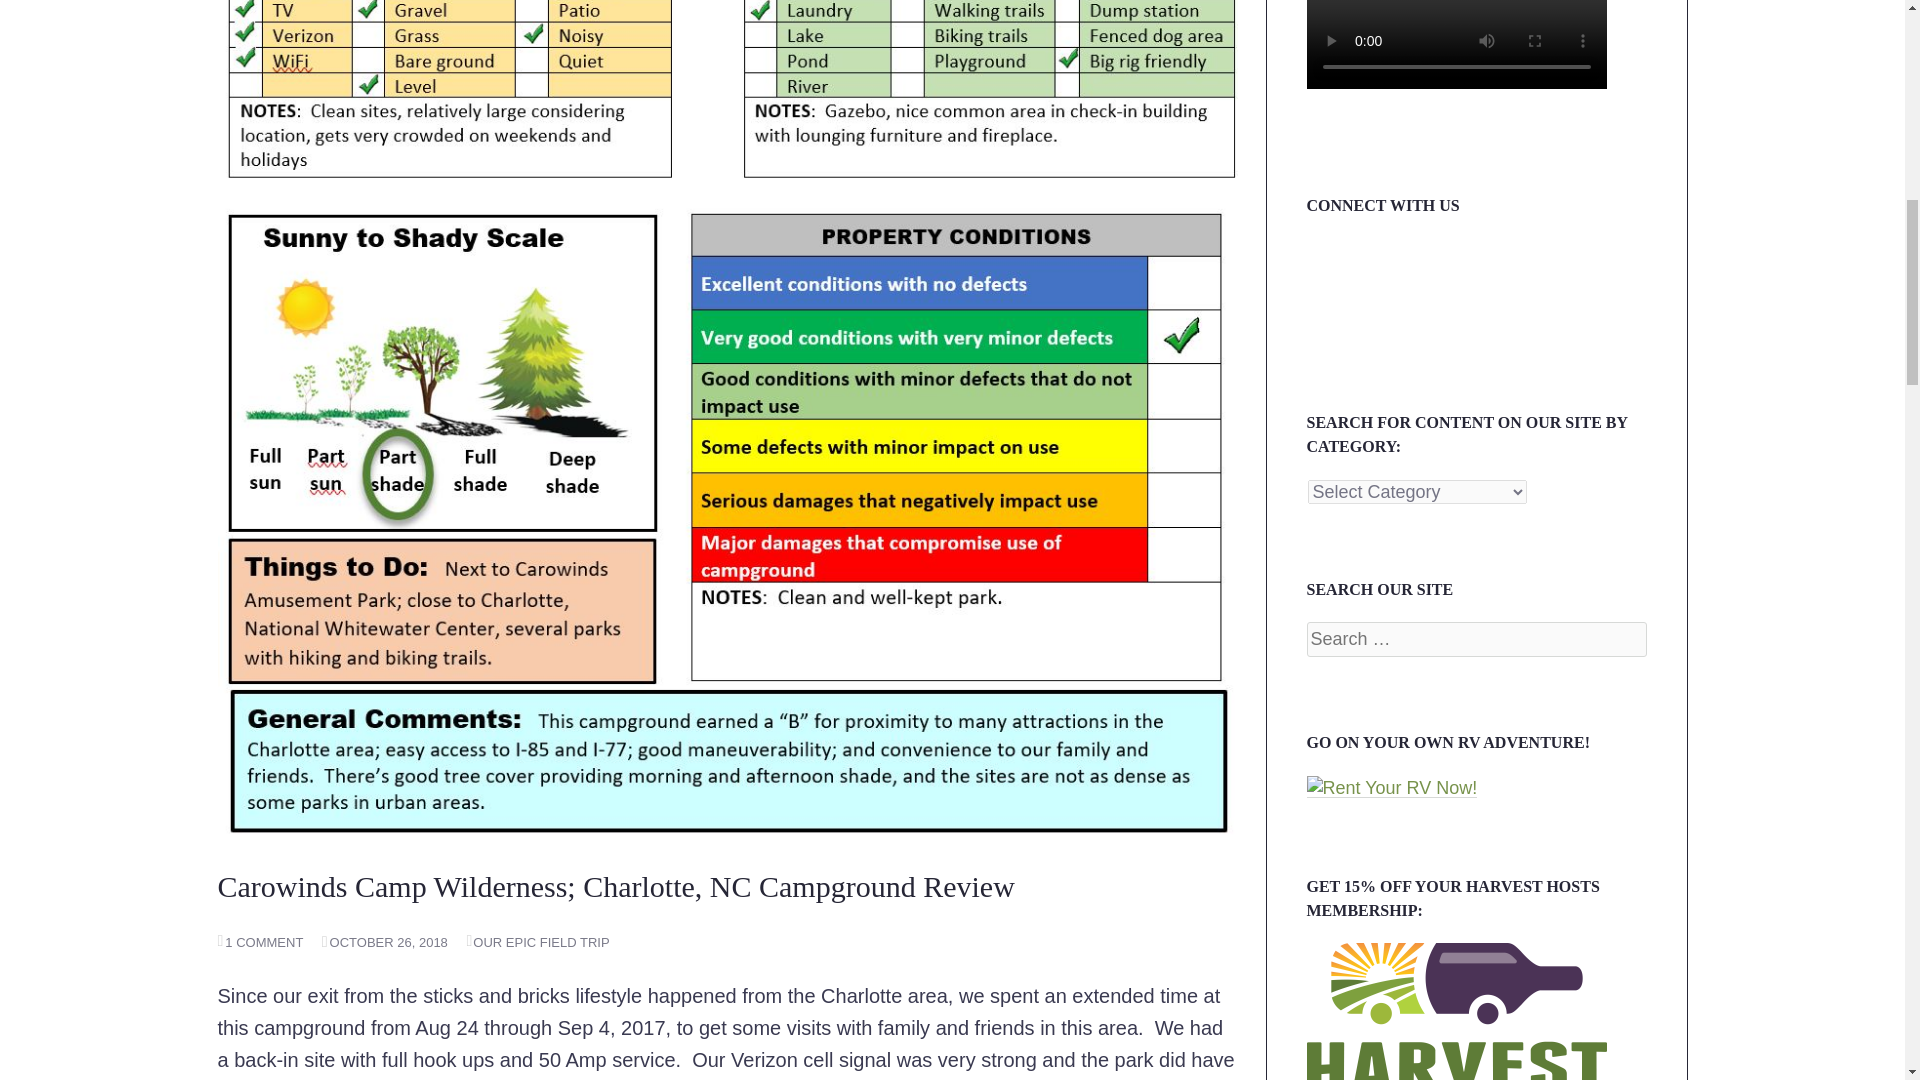  I want to click on View all posts by Our Epic Field Trip, so click(537, 942).